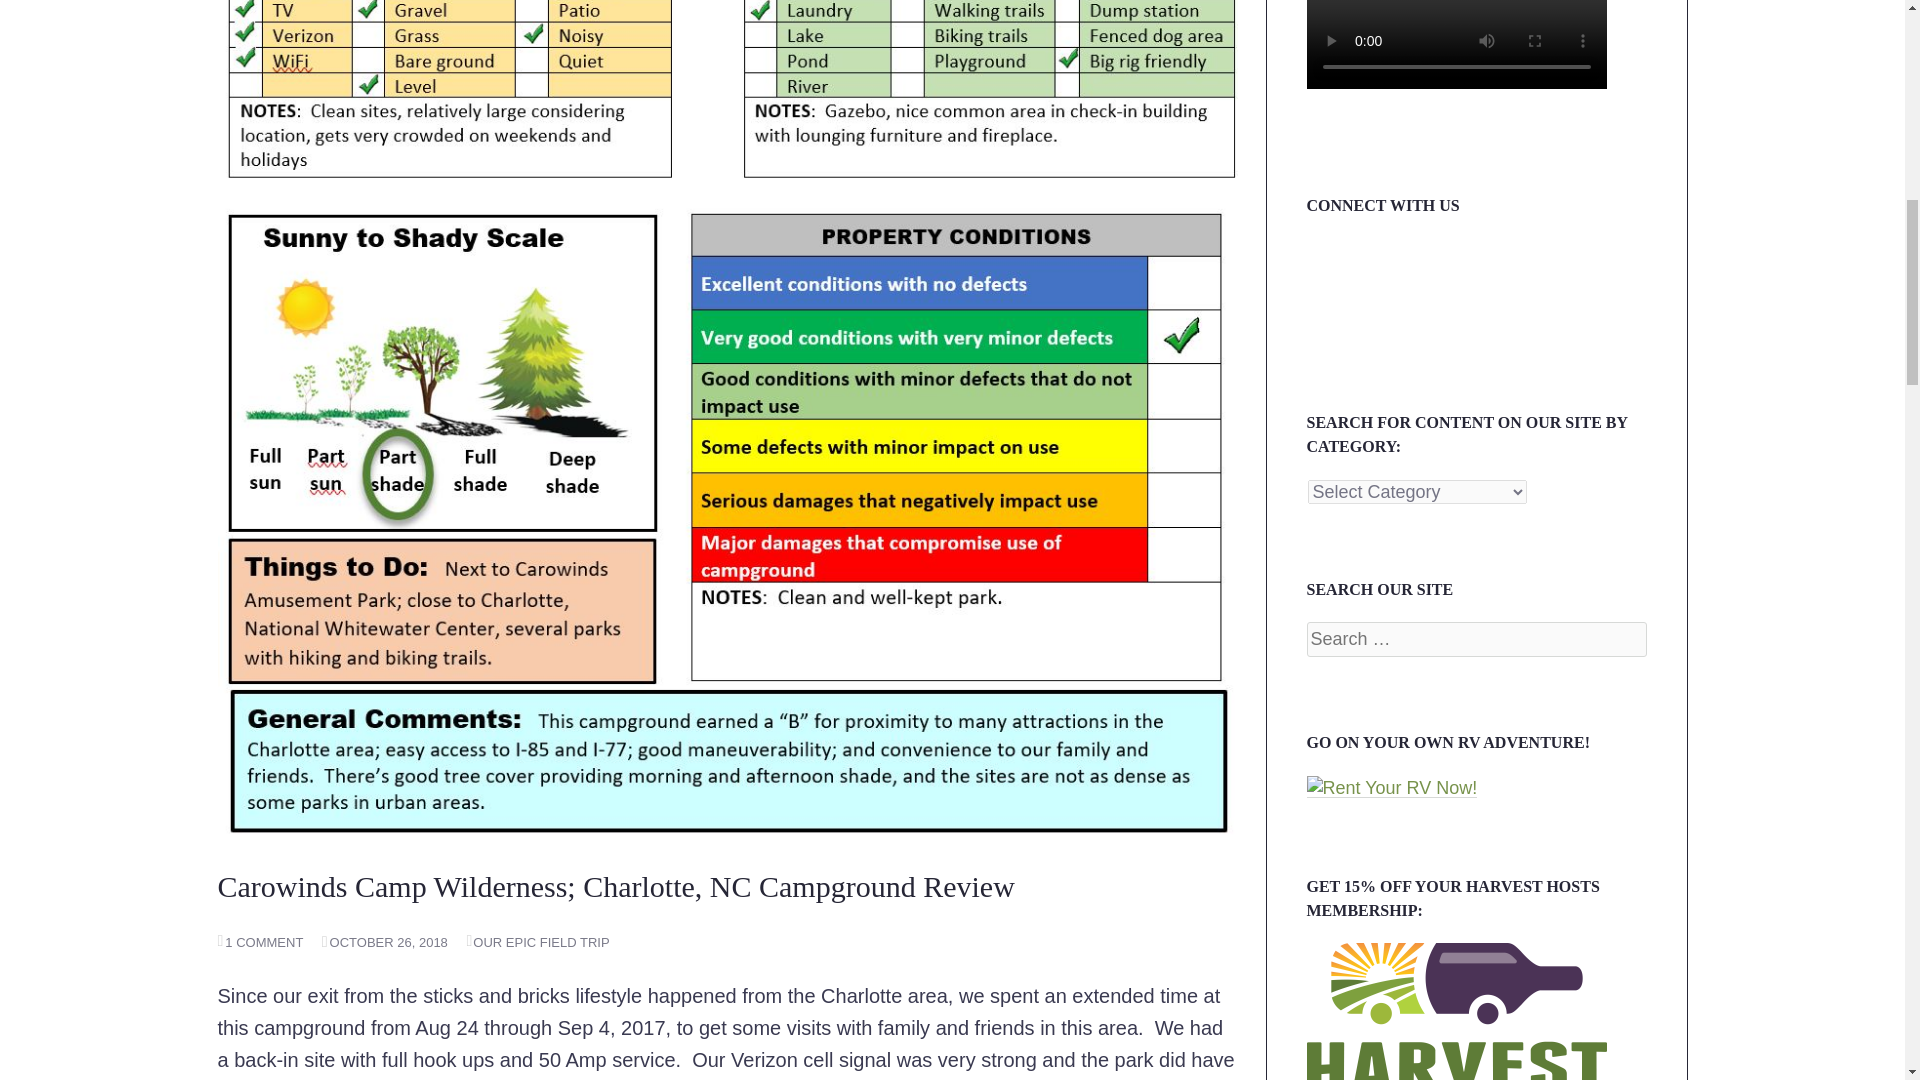  I want to click on View all posts by Our Epic Field Trip, so click(537, 942).